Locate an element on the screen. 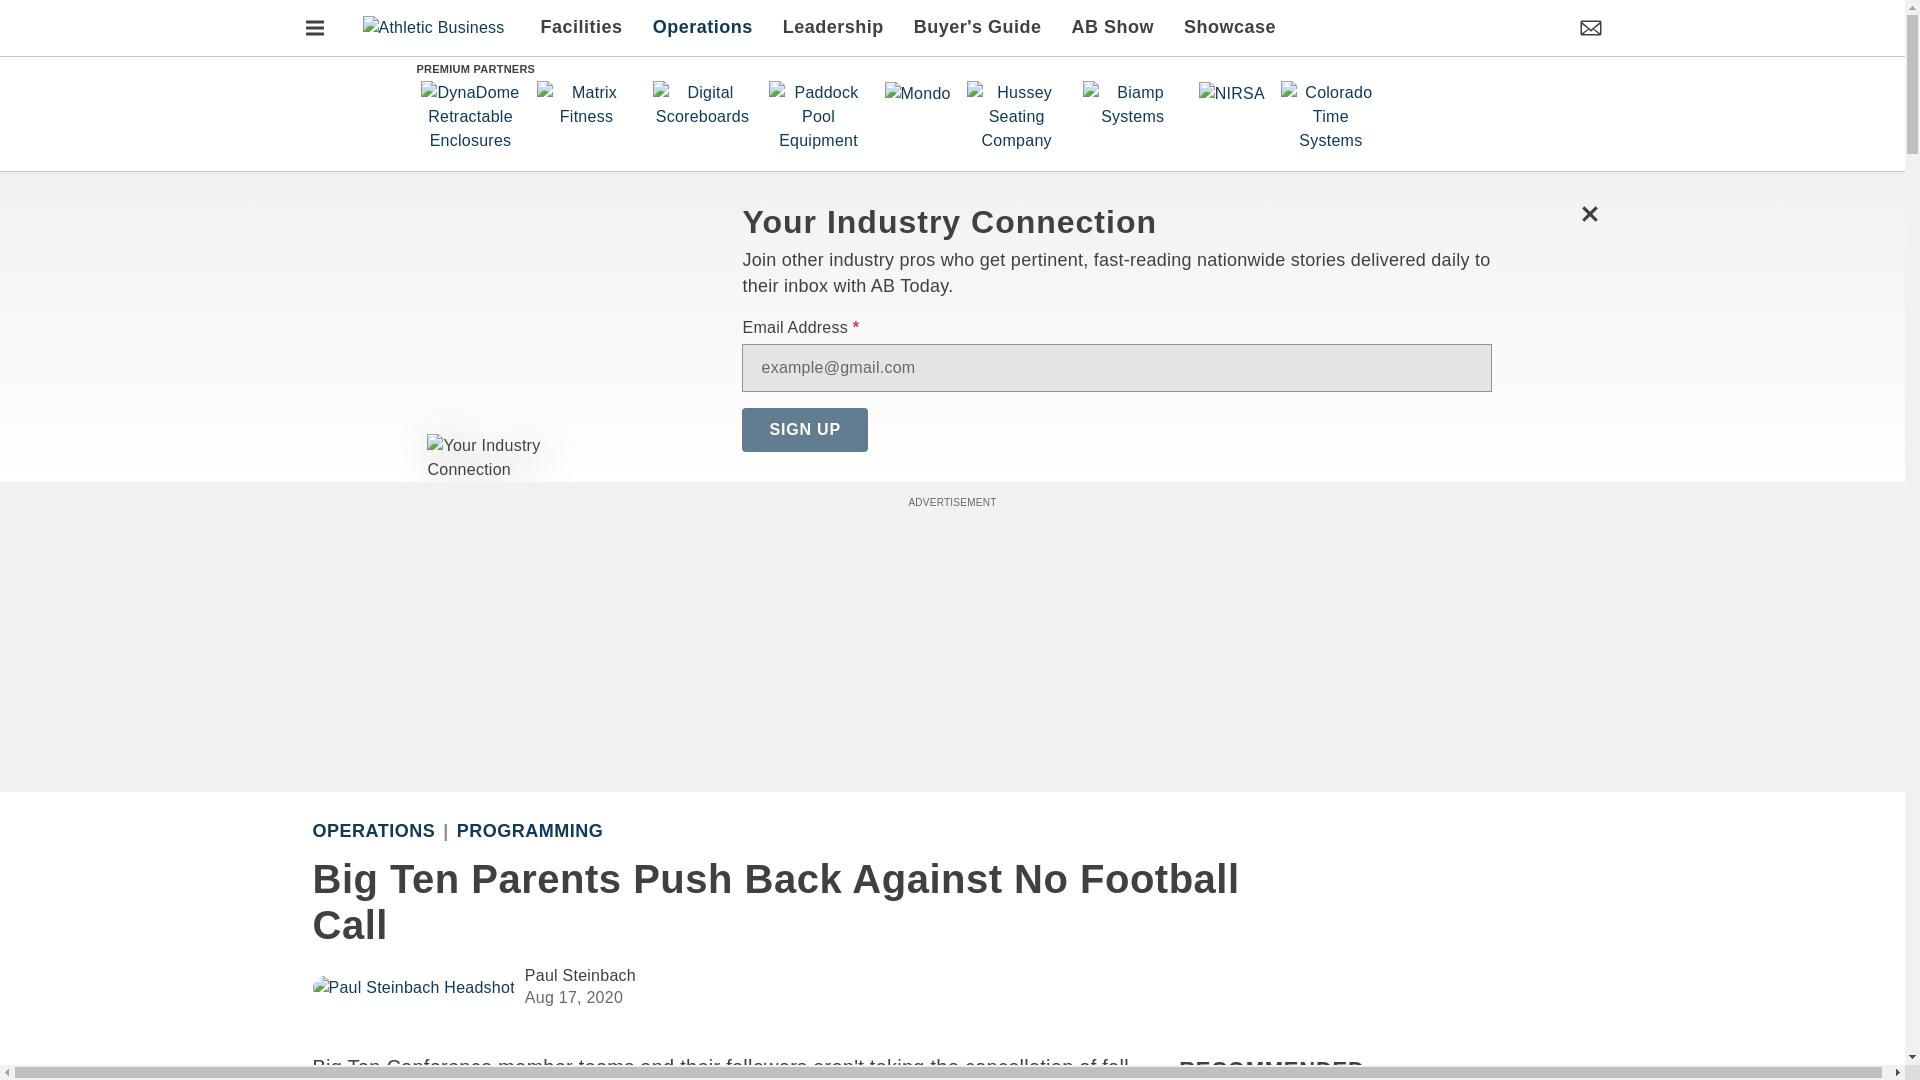 The width and height of the screenshot is (1920, 1080). Paddock Pool Equipment is located at coordinates (818, 117).